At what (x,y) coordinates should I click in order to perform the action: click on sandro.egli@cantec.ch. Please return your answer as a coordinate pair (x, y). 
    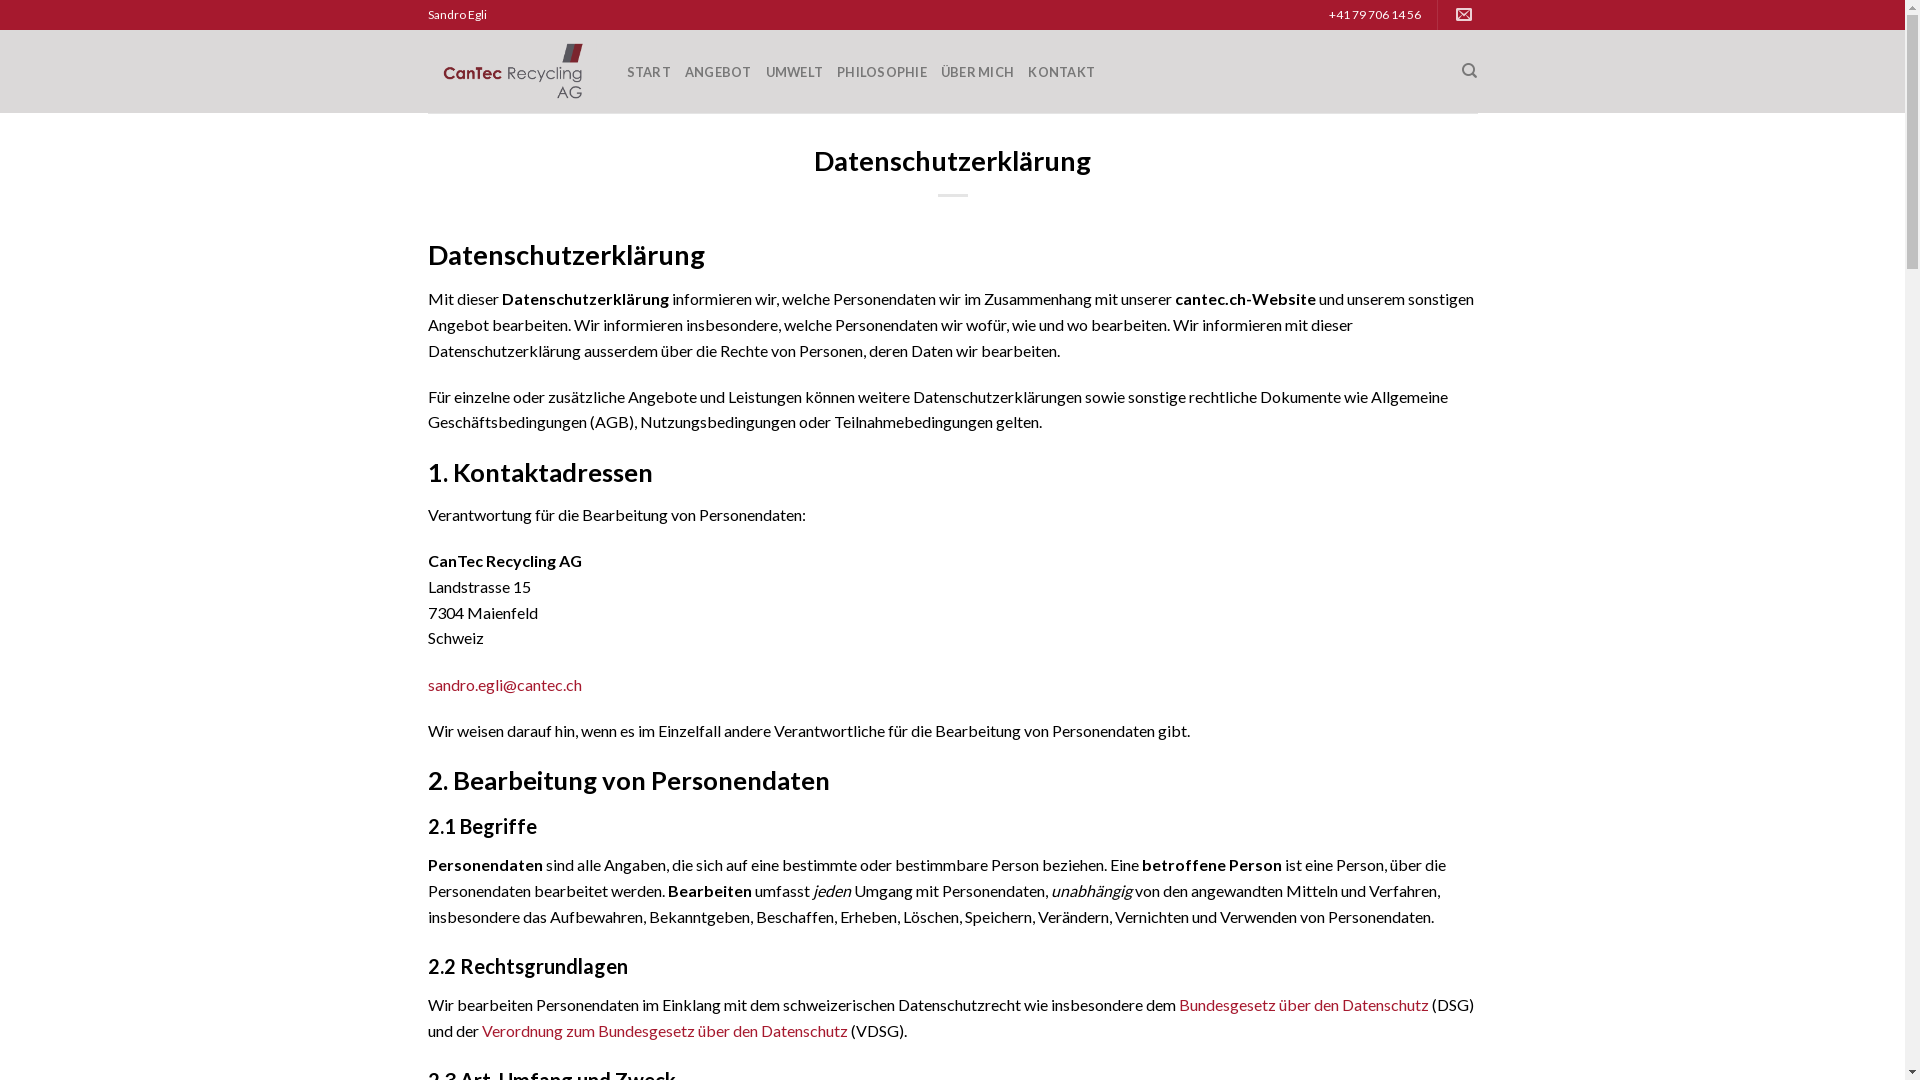
    Looking at the image, I should click on (1466, 14).